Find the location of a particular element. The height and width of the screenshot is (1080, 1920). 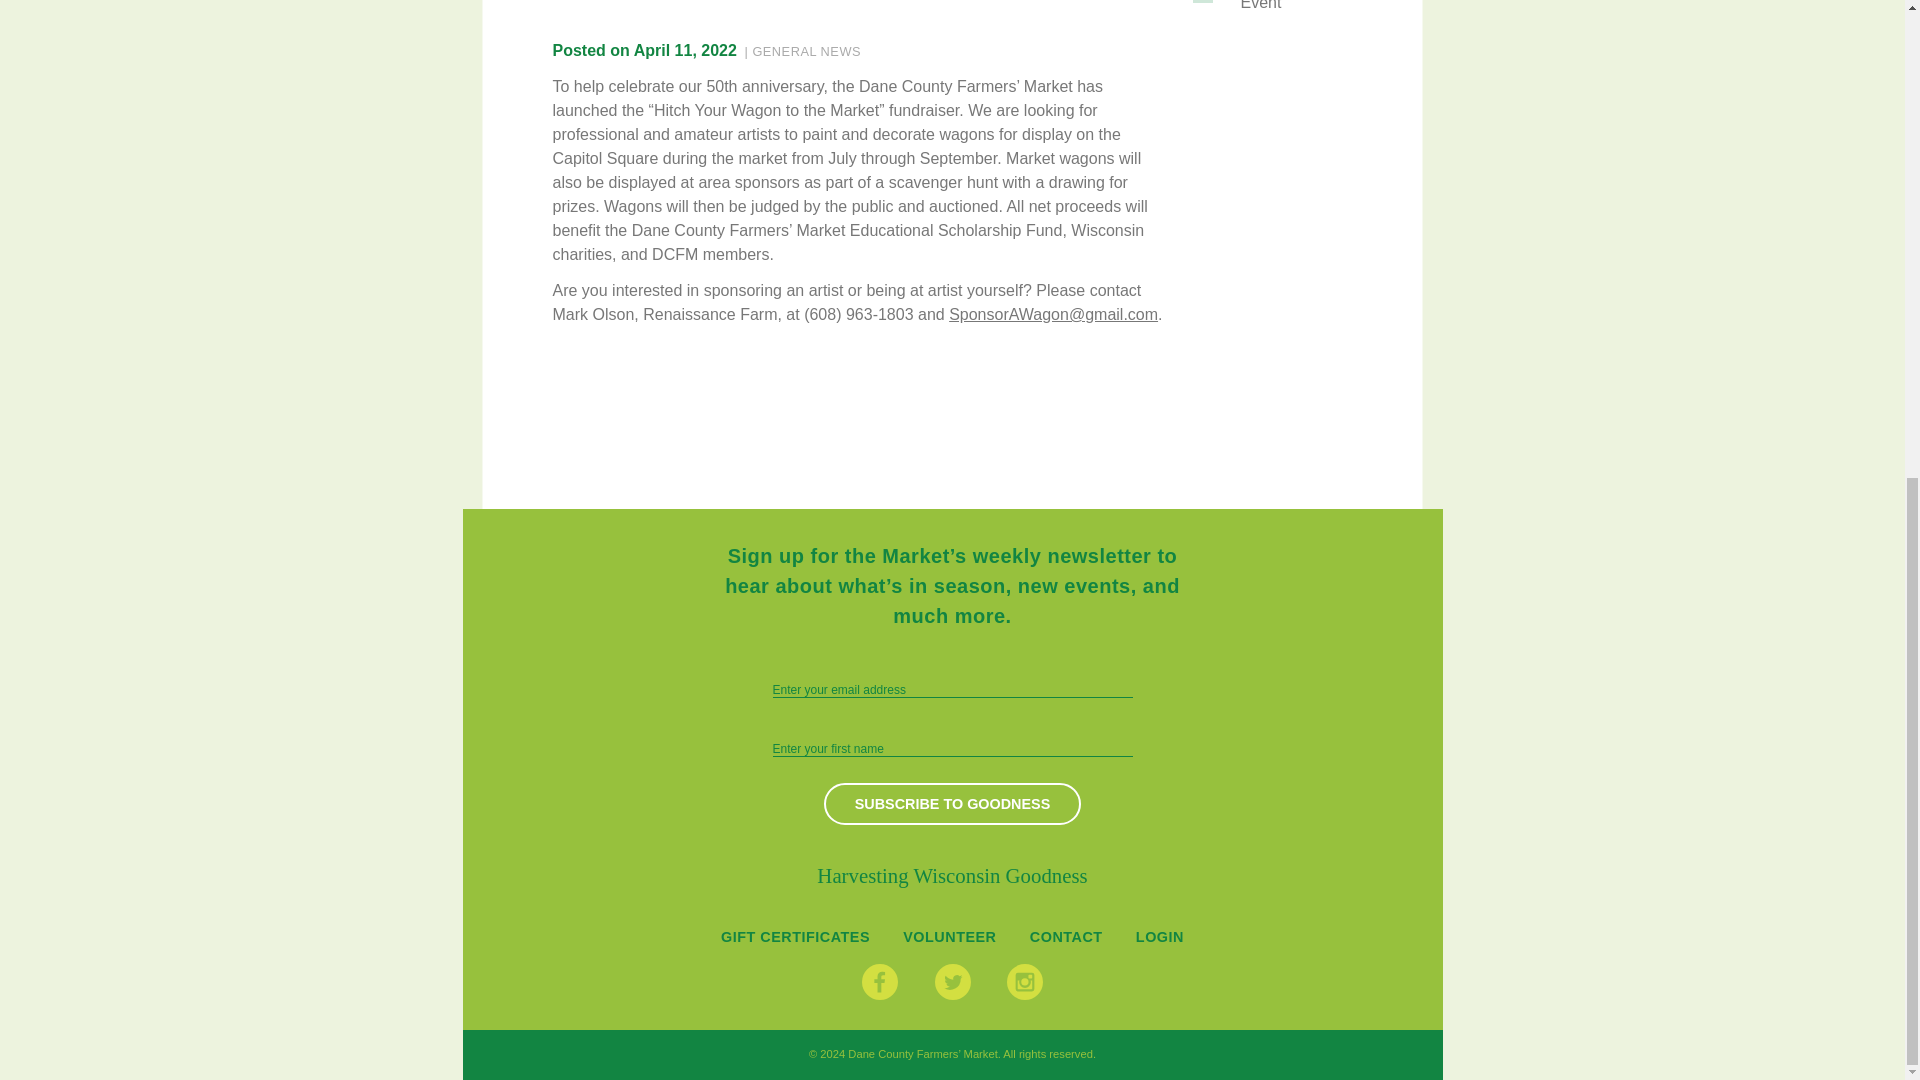

Subscribe to Goodness is located at coordinates (952, 804).